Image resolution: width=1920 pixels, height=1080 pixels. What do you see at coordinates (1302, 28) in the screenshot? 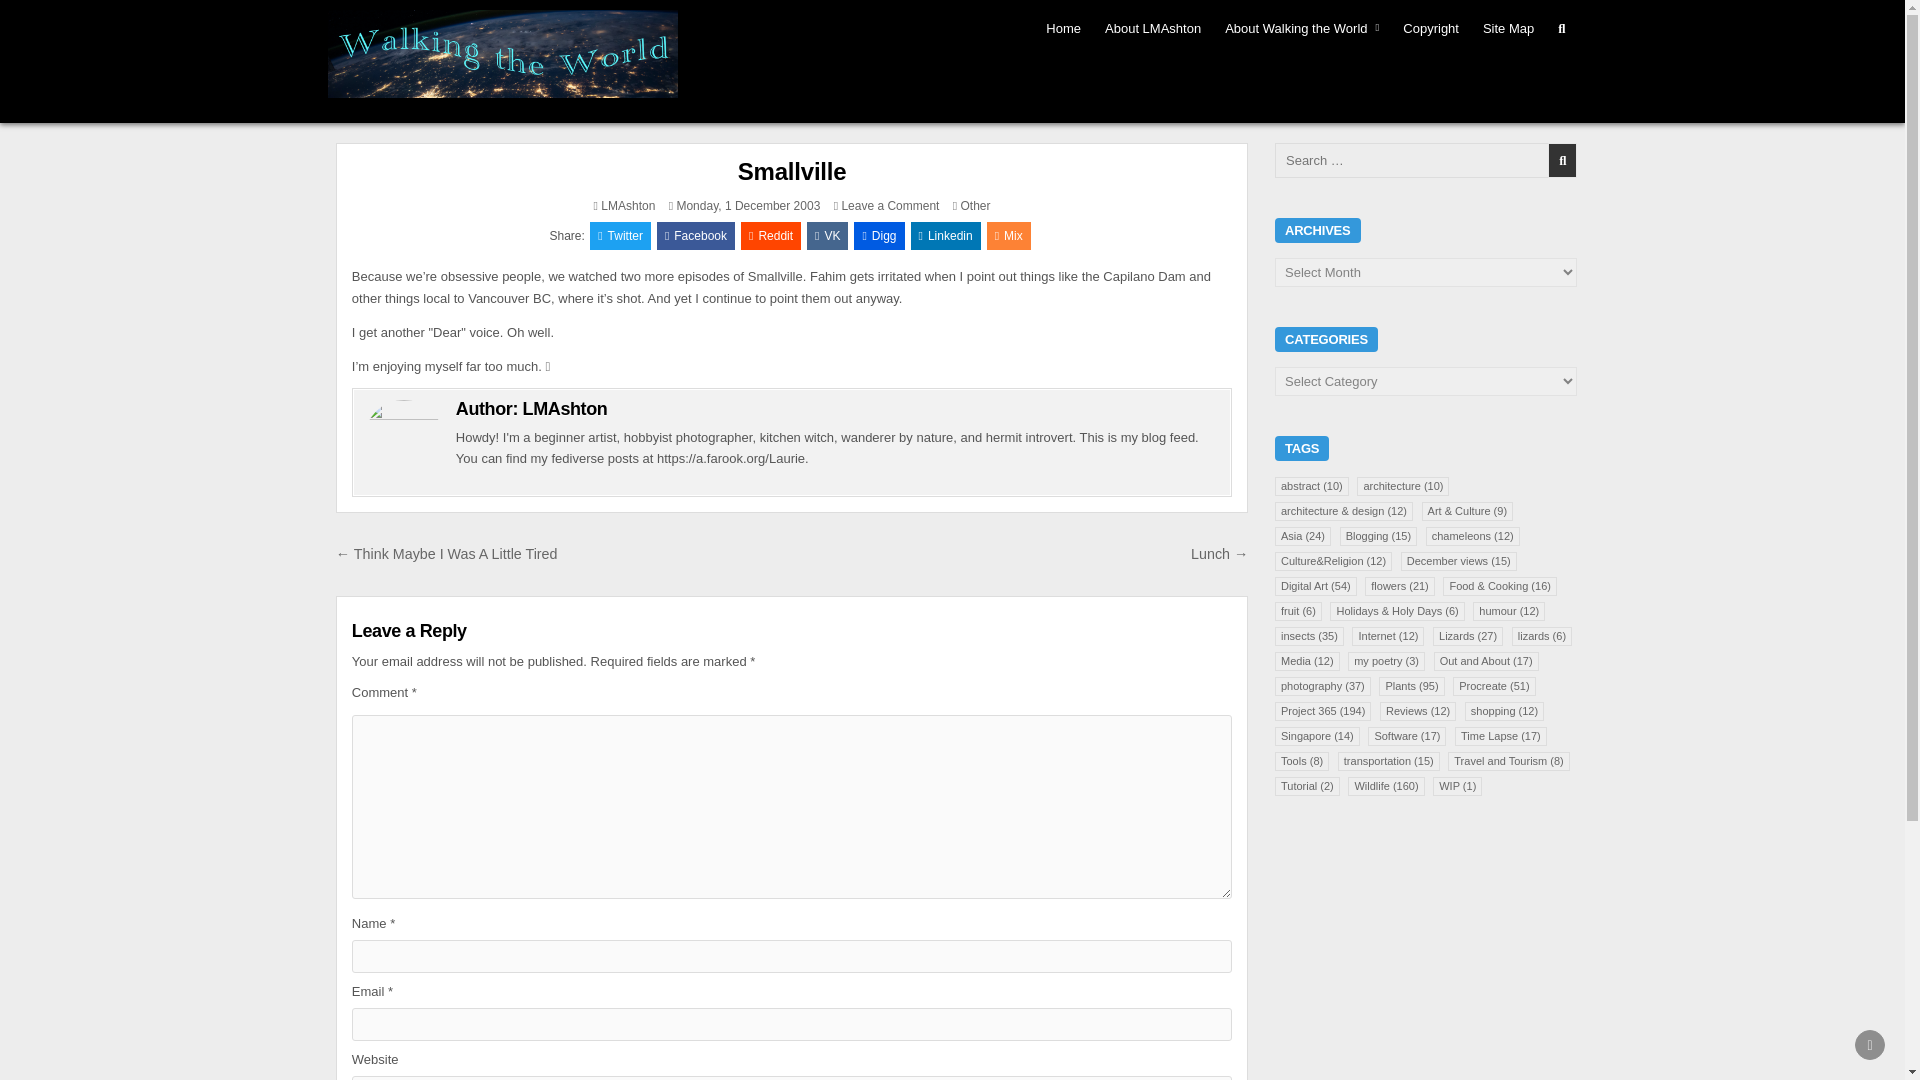
I see `About Walking the World` at bounding box center [1302, 28].